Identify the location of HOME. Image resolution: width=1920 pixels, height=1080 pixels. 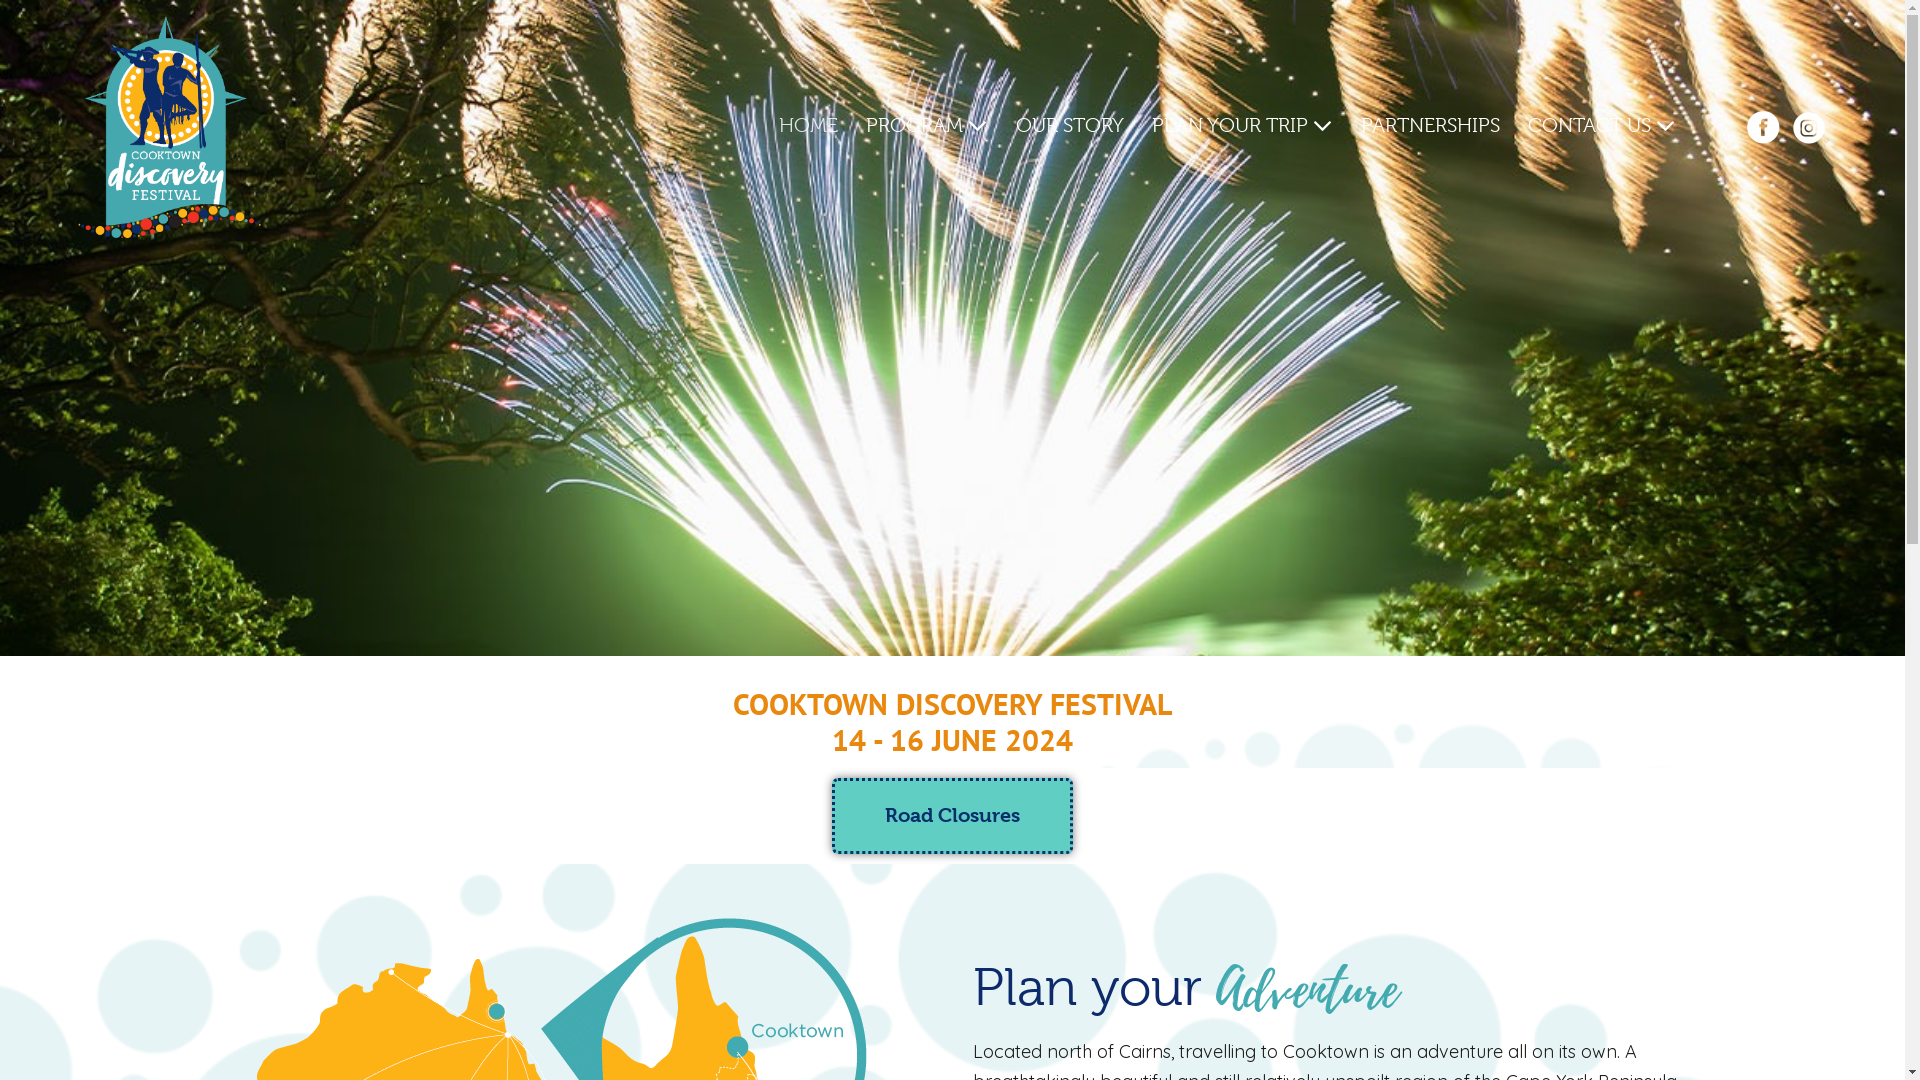
(808, 126).